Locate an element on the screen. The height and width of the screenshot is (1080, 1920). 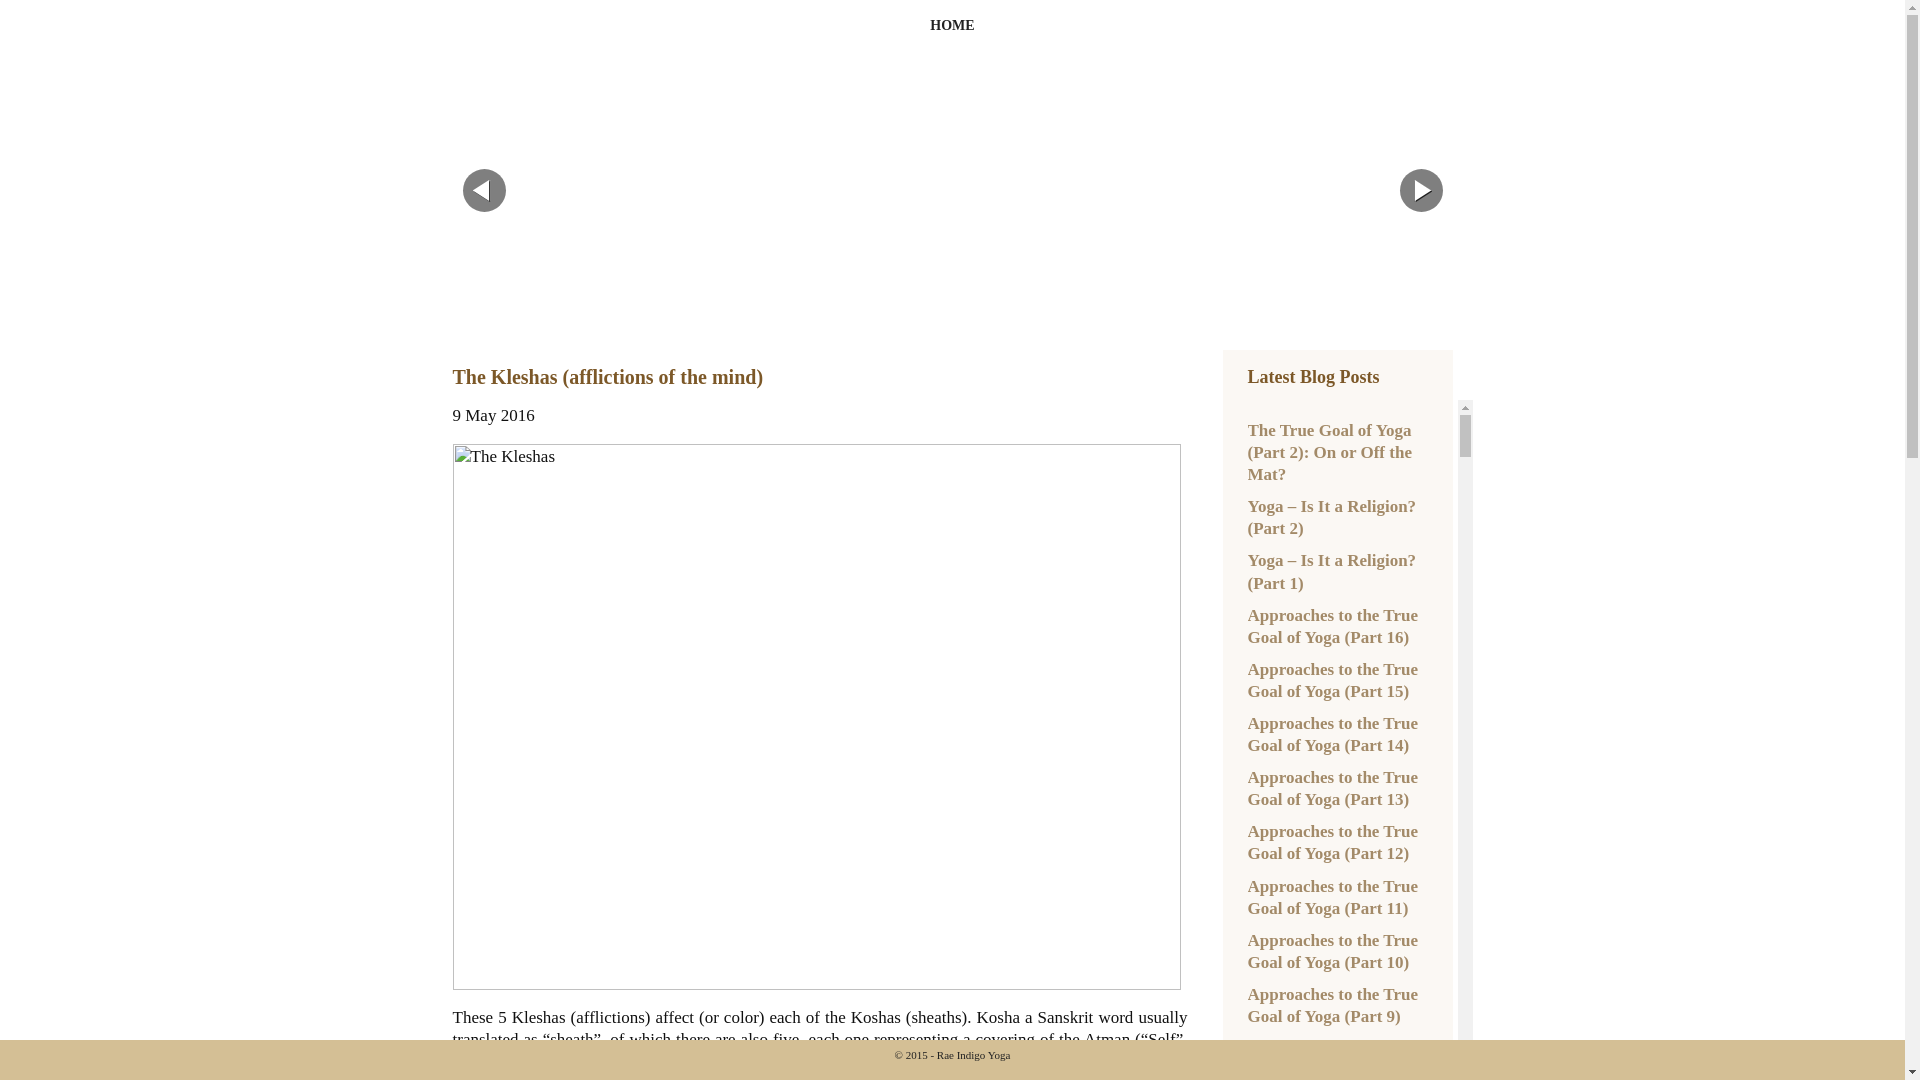
Next is located at coordinates (1421, 190).